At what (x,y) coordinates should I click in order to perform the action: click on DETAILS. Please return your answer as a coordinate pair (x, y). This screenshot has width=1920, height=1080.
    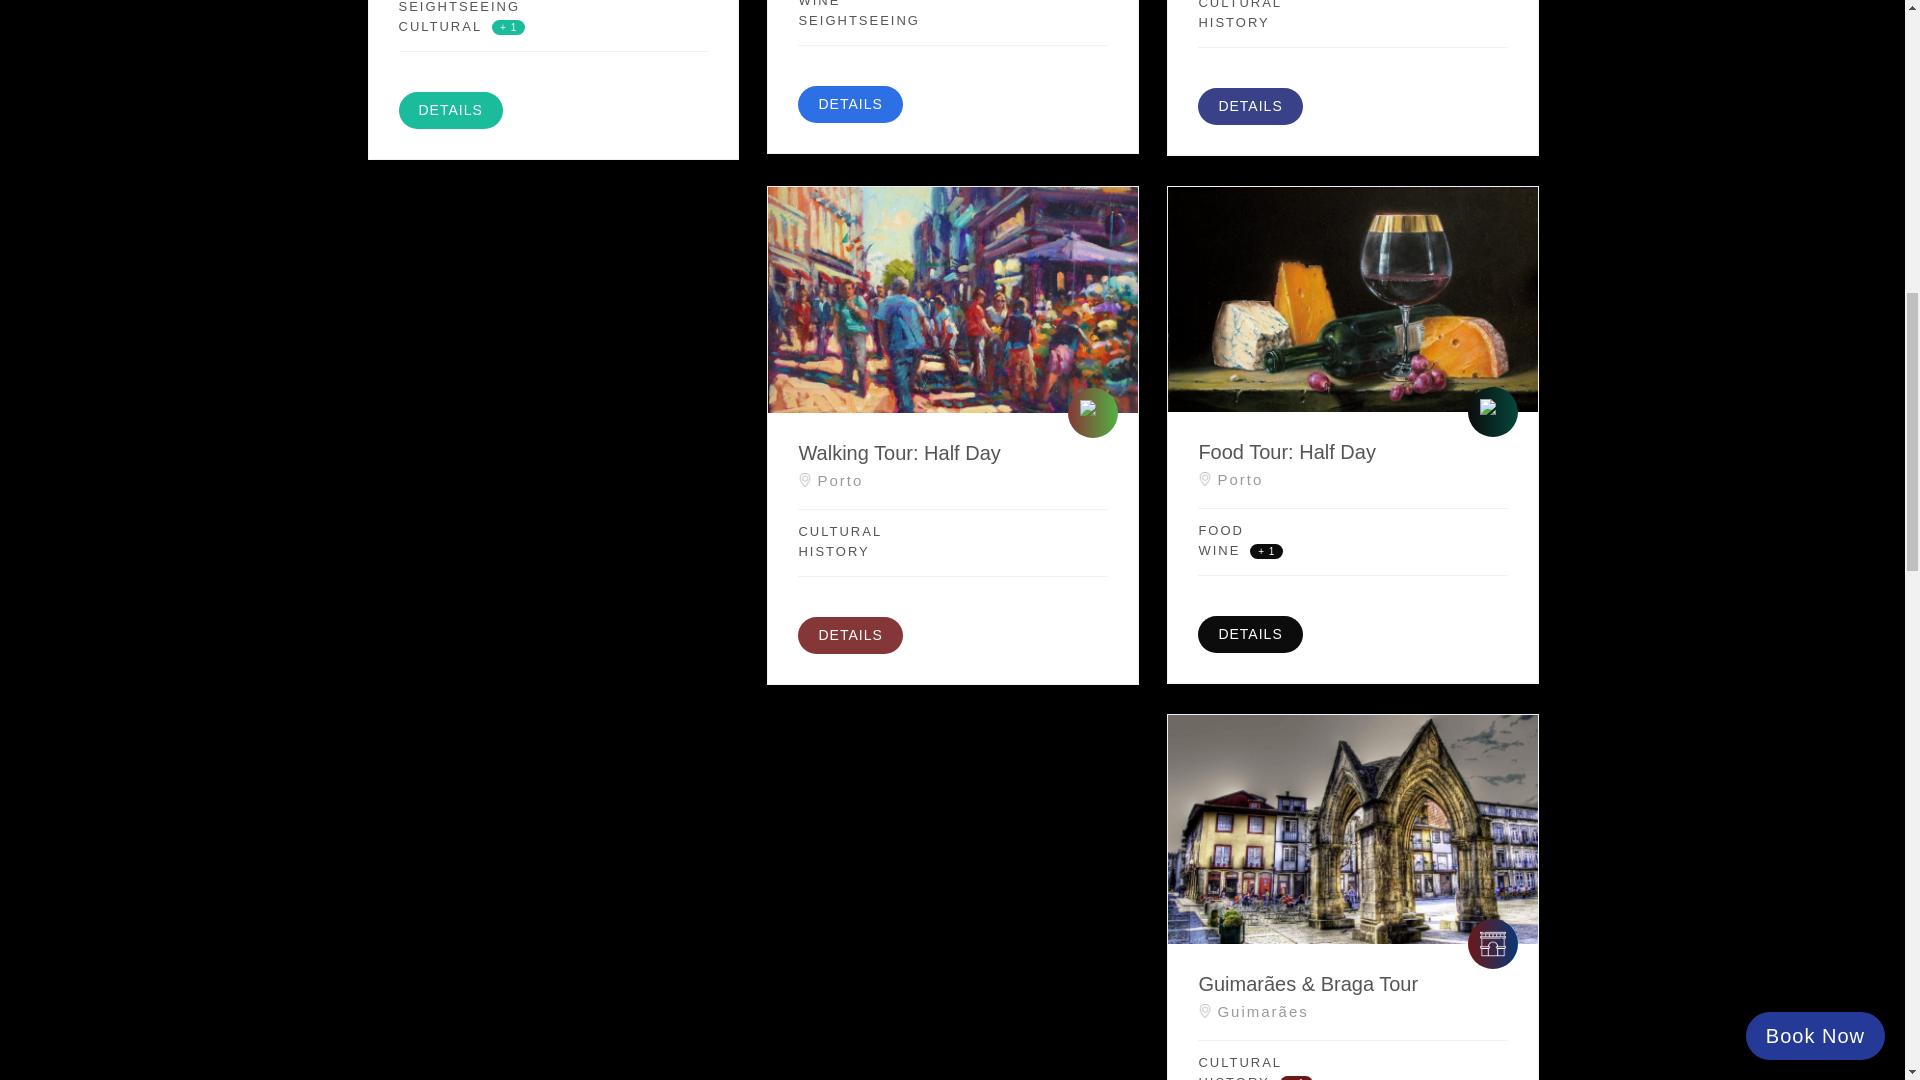
    Looking at the image, I should click on (850, 104).